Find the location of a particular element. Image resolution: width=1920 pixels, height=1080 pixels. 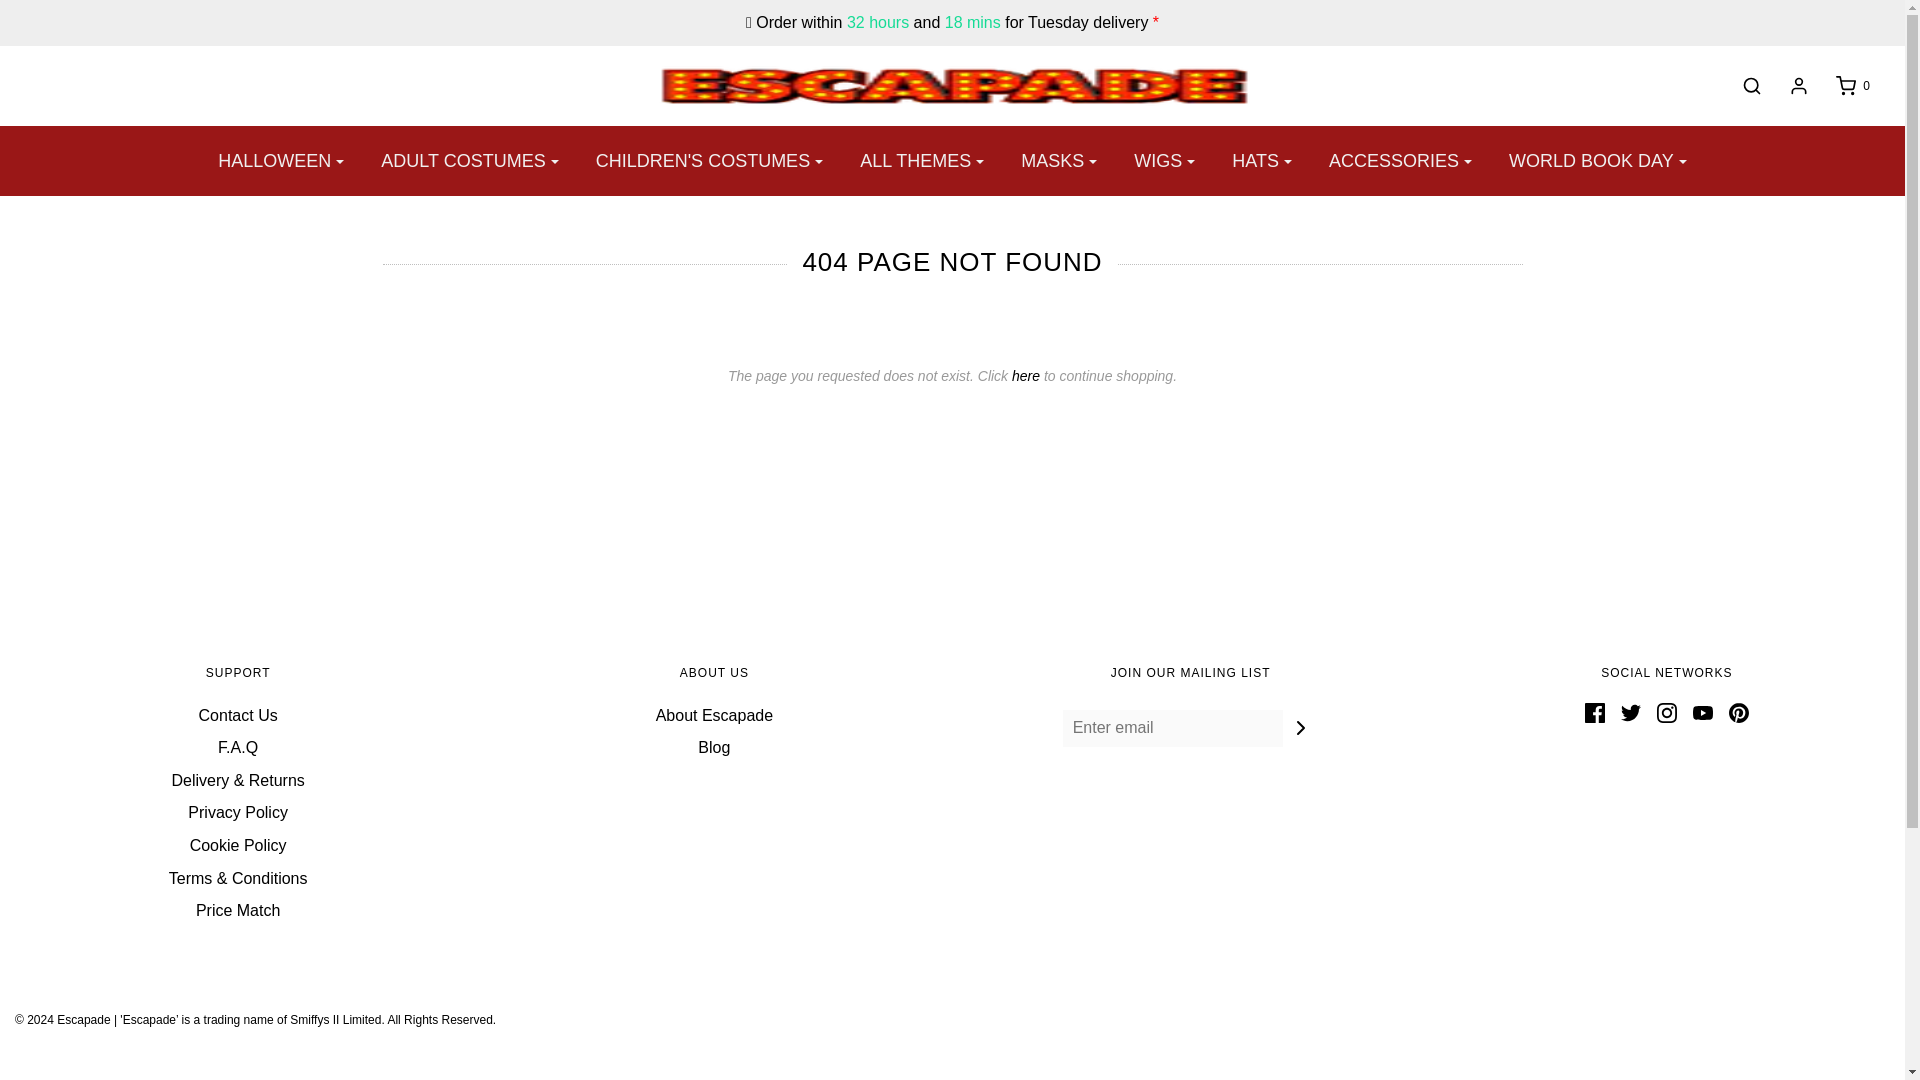

0 is located at coordinates (1842, 86).